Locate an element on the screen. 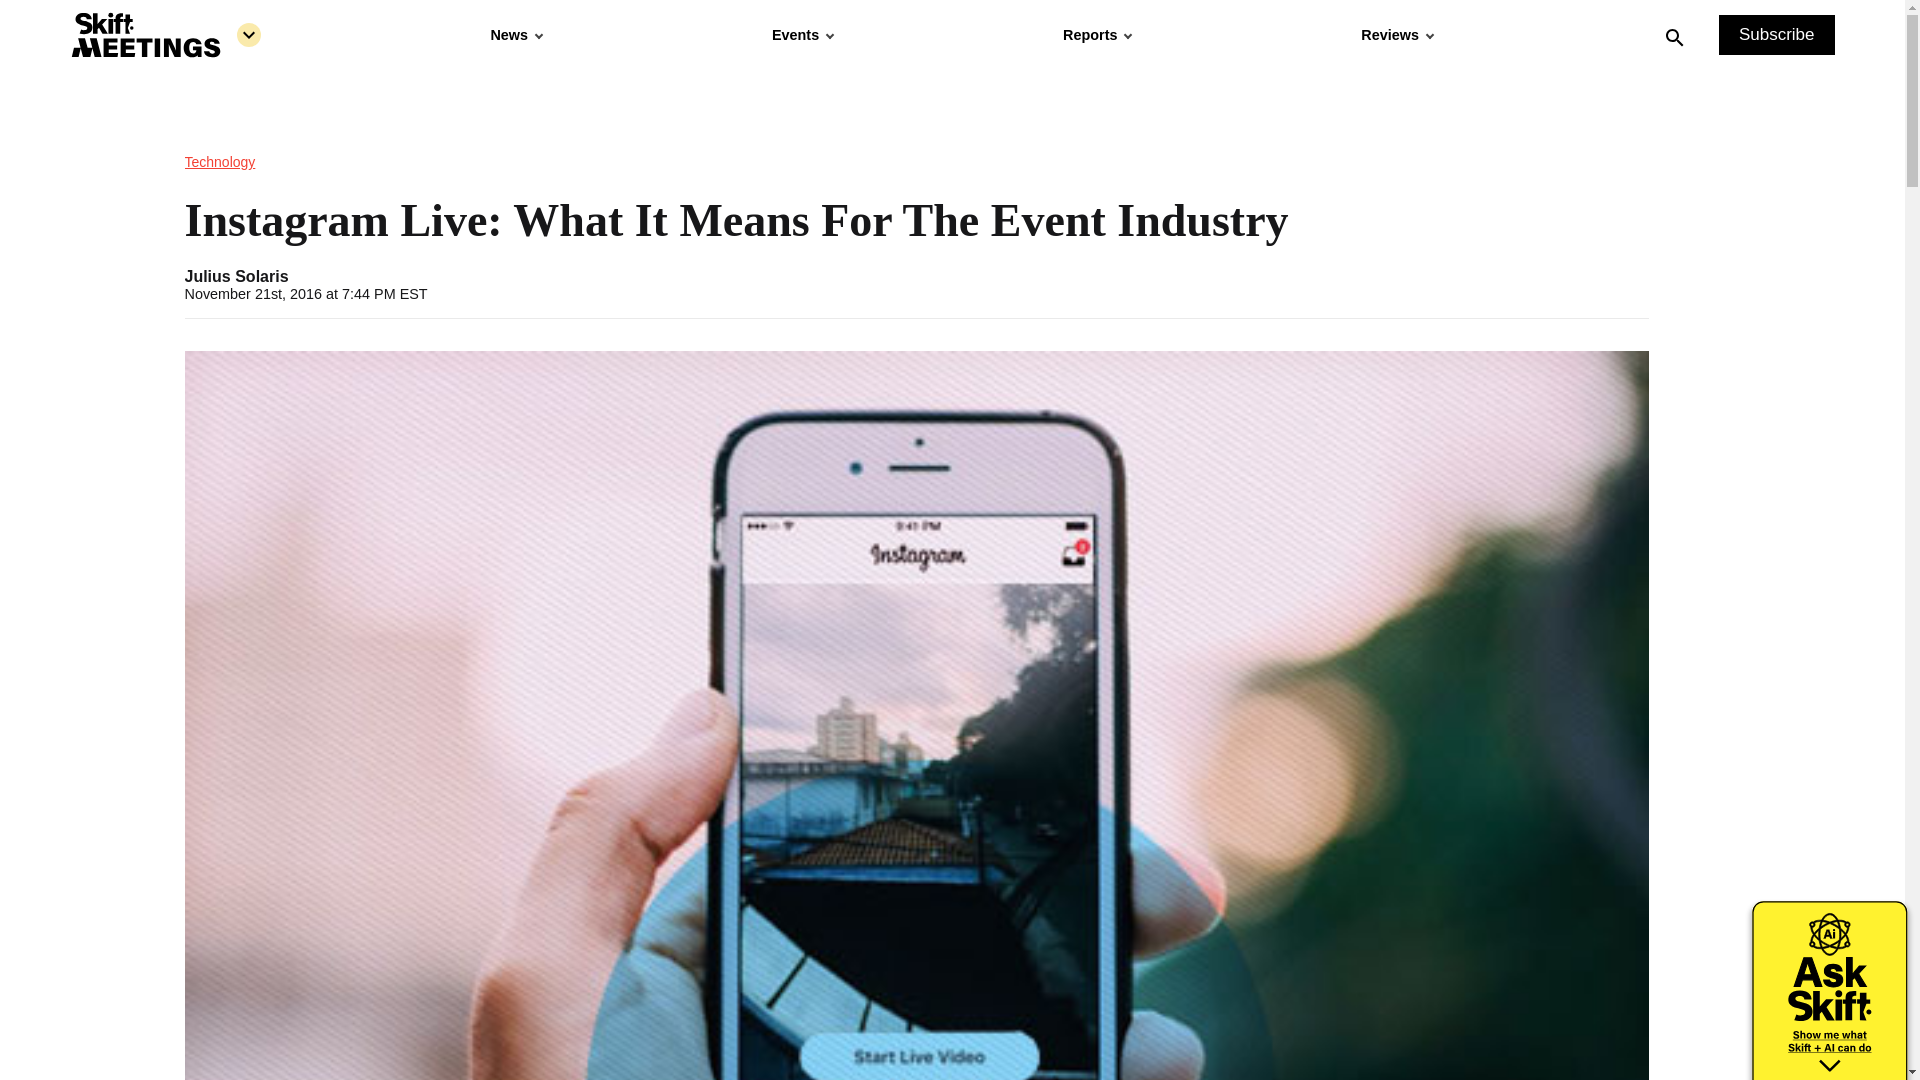 The width and height of the screenshot is (1920, 1080). Reports is located at coordinates (1096, 35).